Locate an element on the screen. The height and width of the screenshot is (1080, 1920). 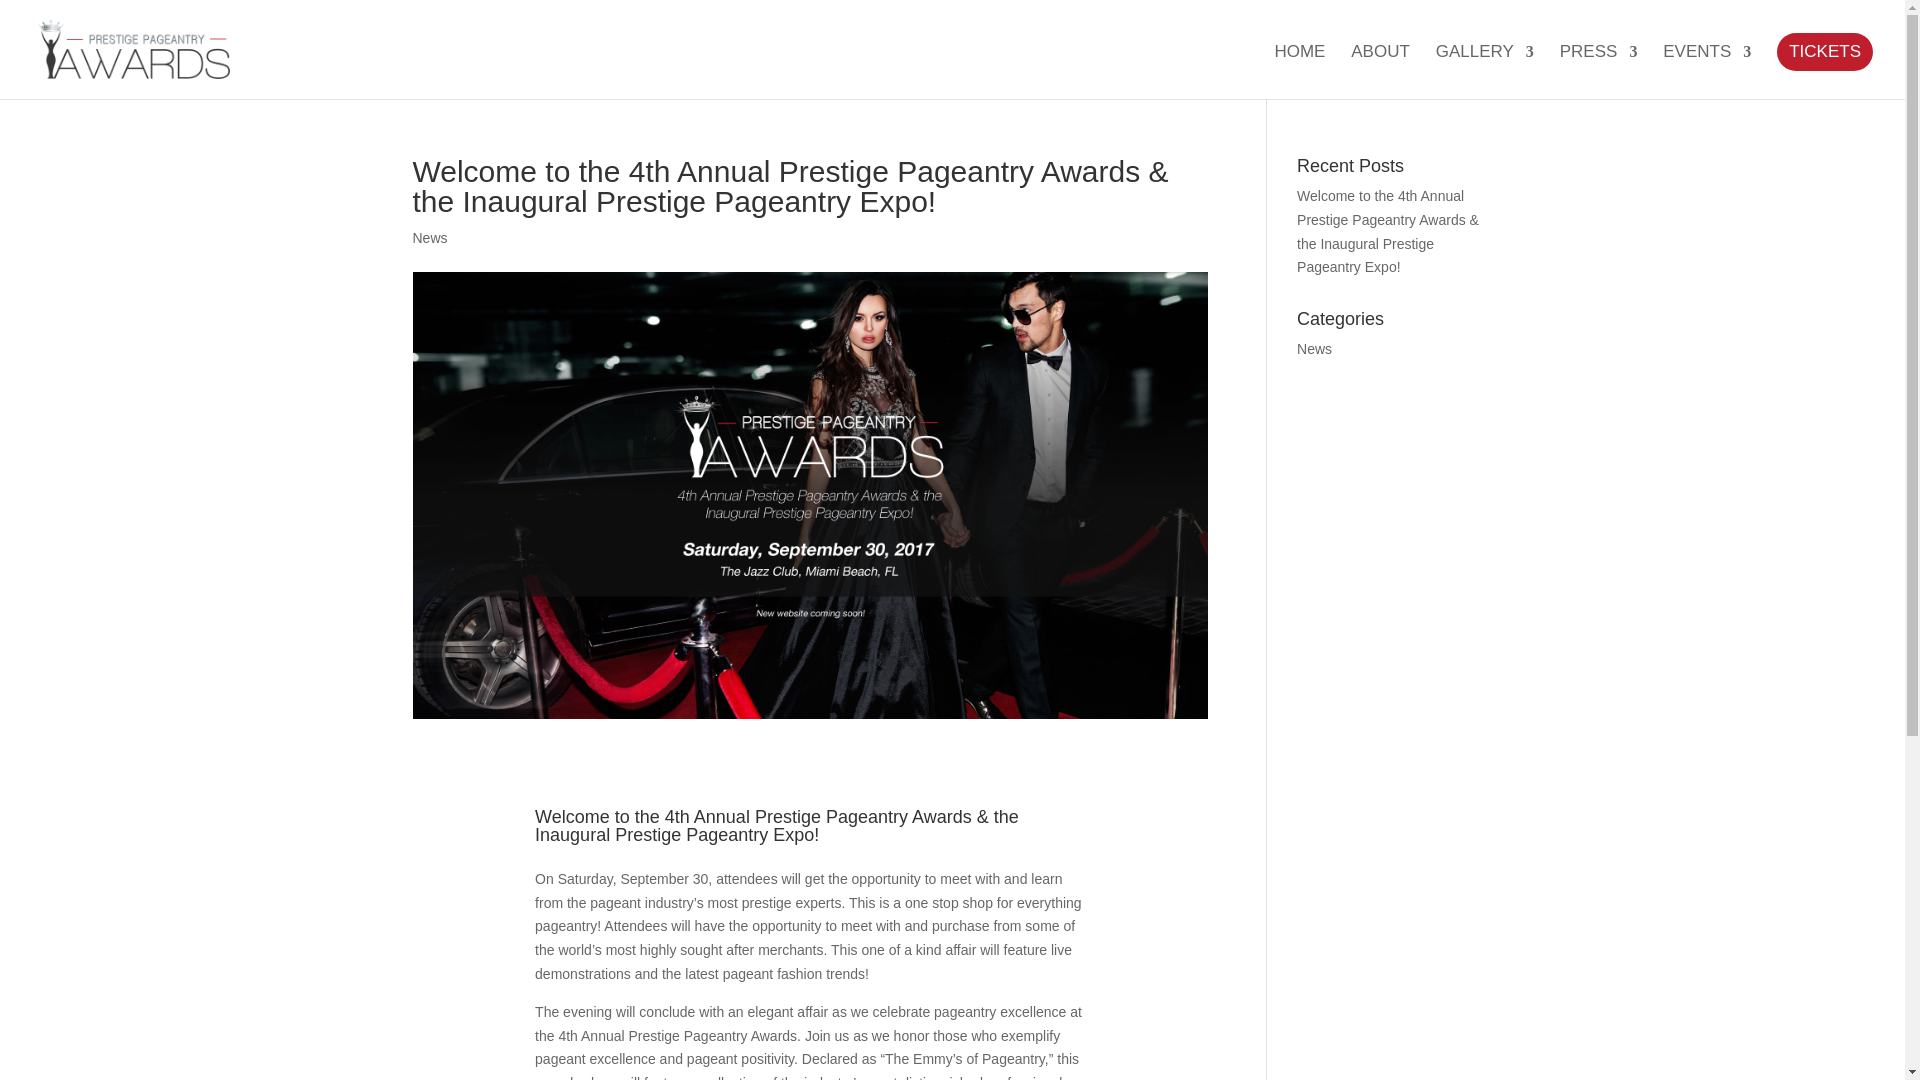
News is located at coordinates (1314, 349).